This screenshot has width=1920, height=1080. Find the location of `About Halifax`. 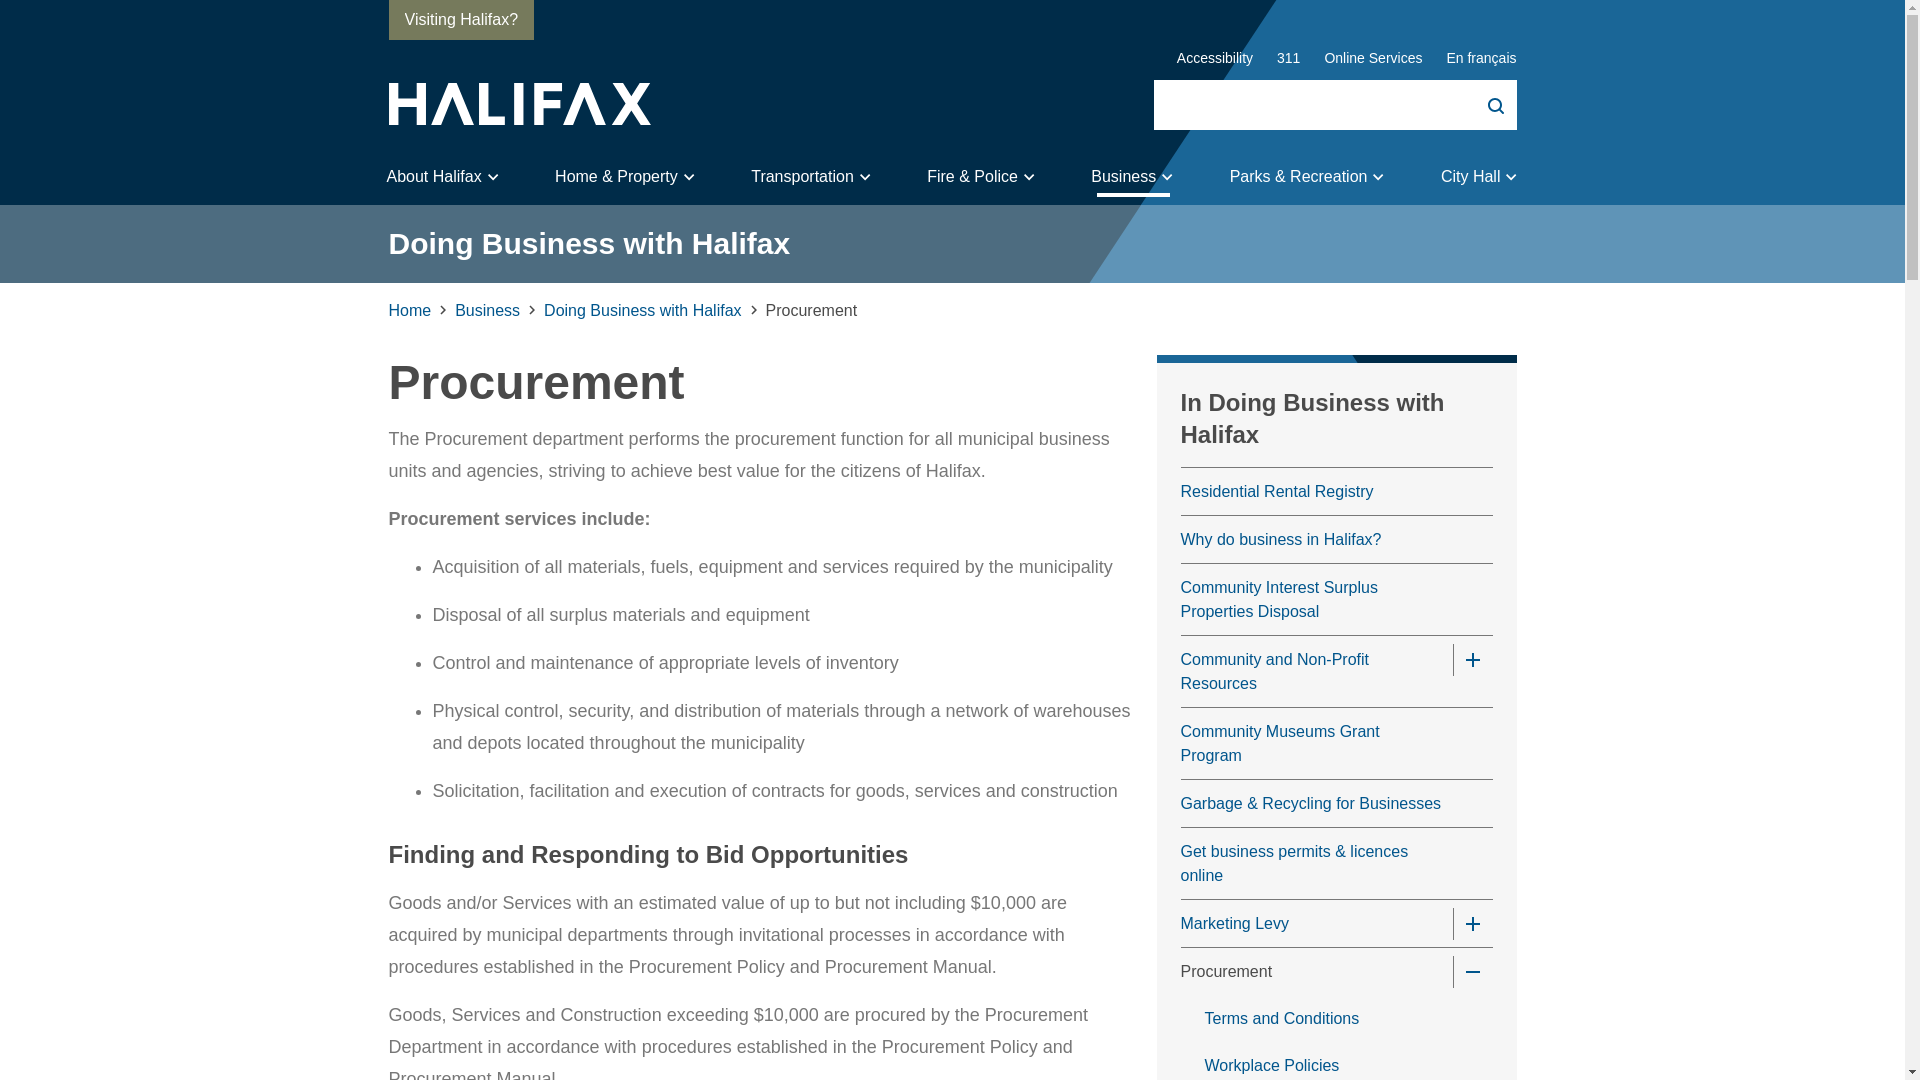

About Halifax is located at coordinates (442, 177).